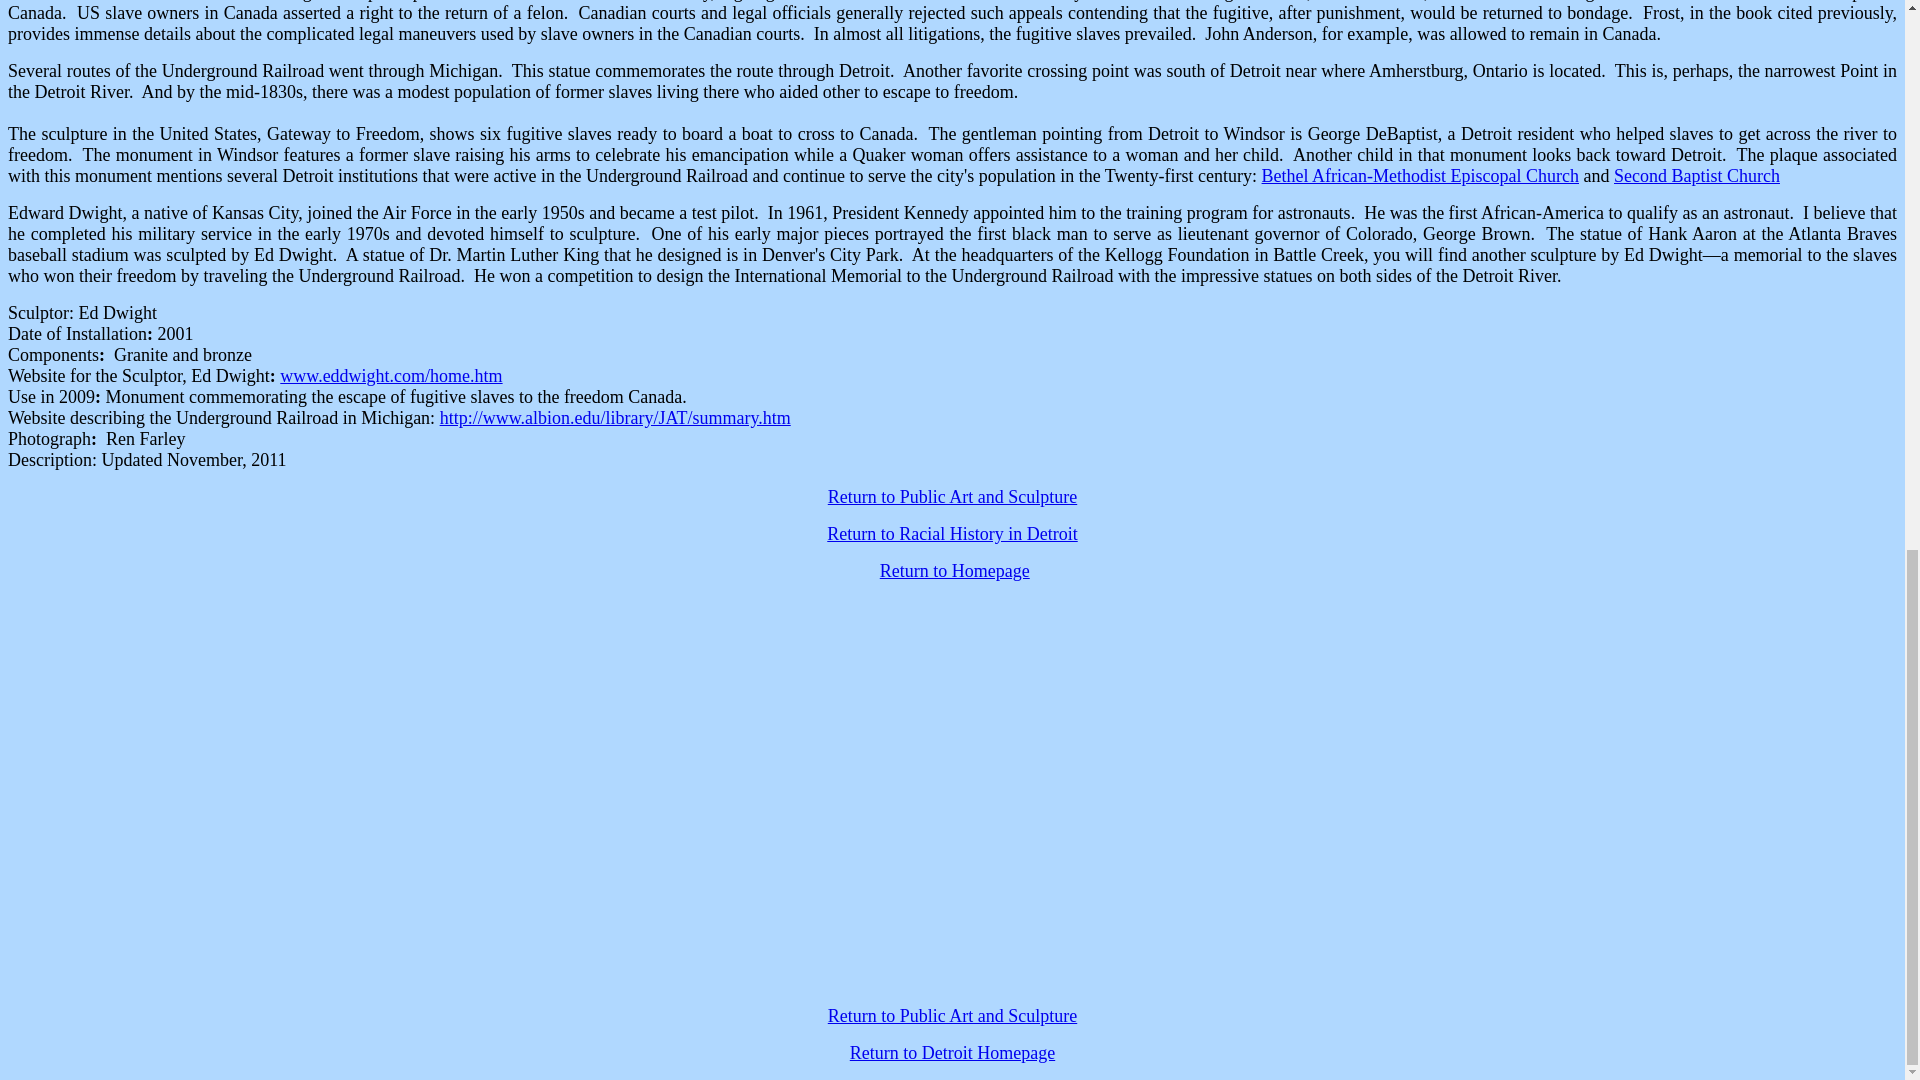 The image size is (1920, 1080). What do you see at coordinates (952, 534) in the screenshot?
I see `Return to Racial History in Detroit` at bounding box center [952, 534].